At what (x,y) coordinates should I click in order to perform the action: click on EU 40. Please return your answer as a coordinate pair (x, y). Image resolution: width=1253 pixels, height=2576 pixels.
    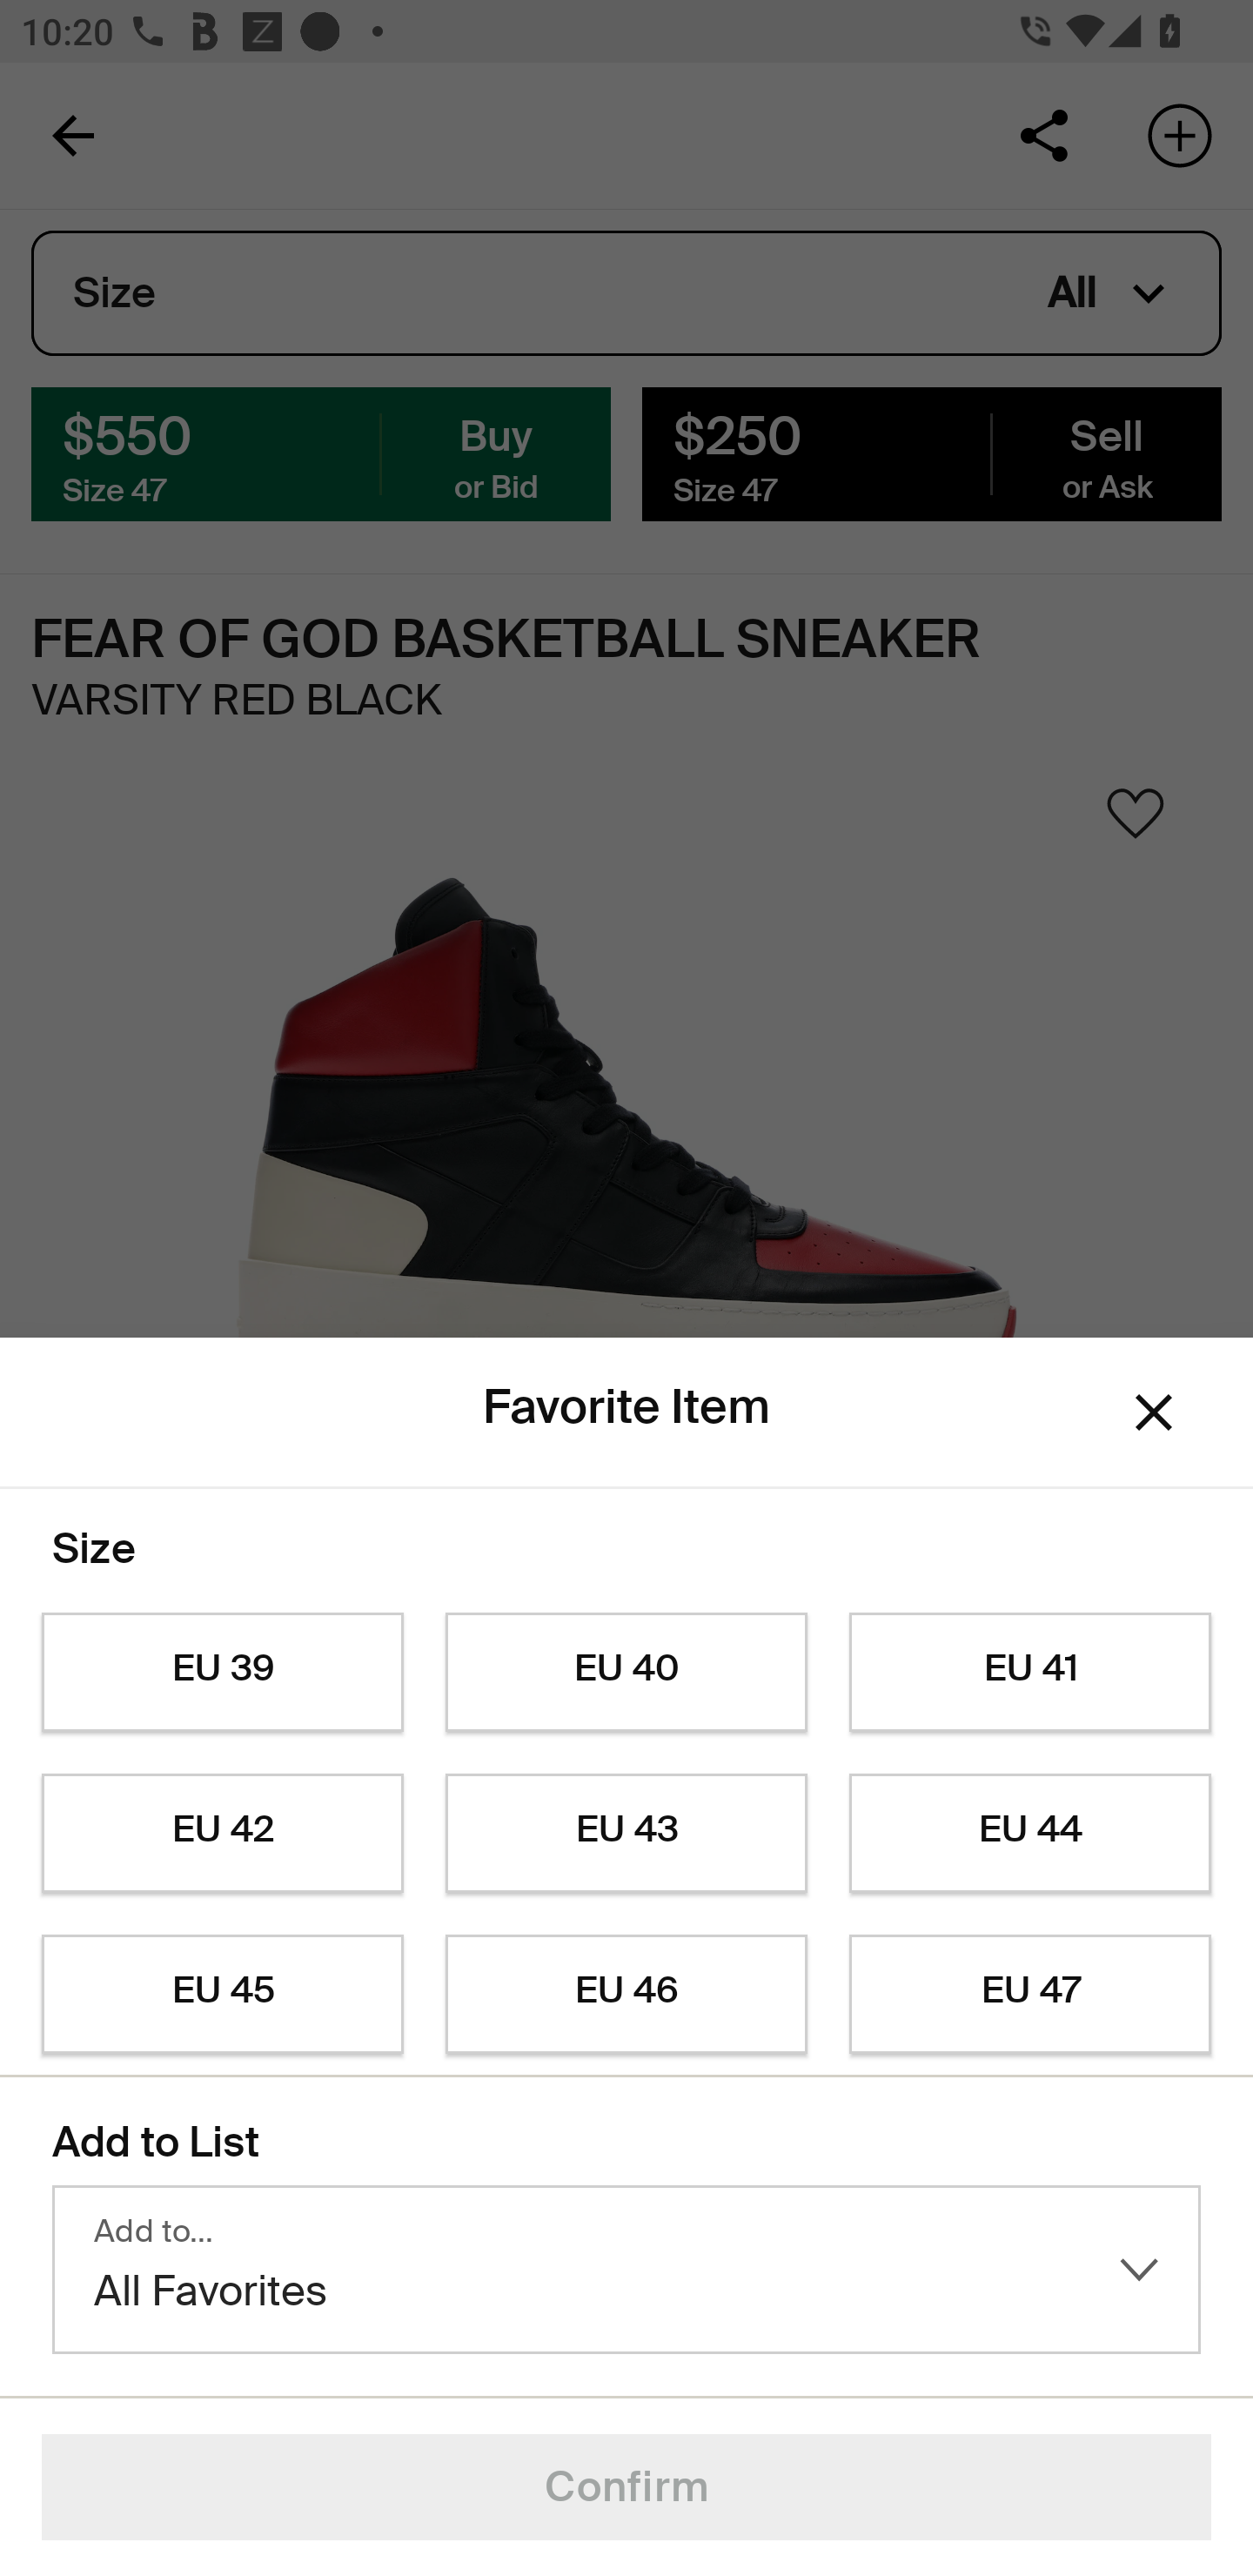
    Looking at the image, I should click on (626, 1673).